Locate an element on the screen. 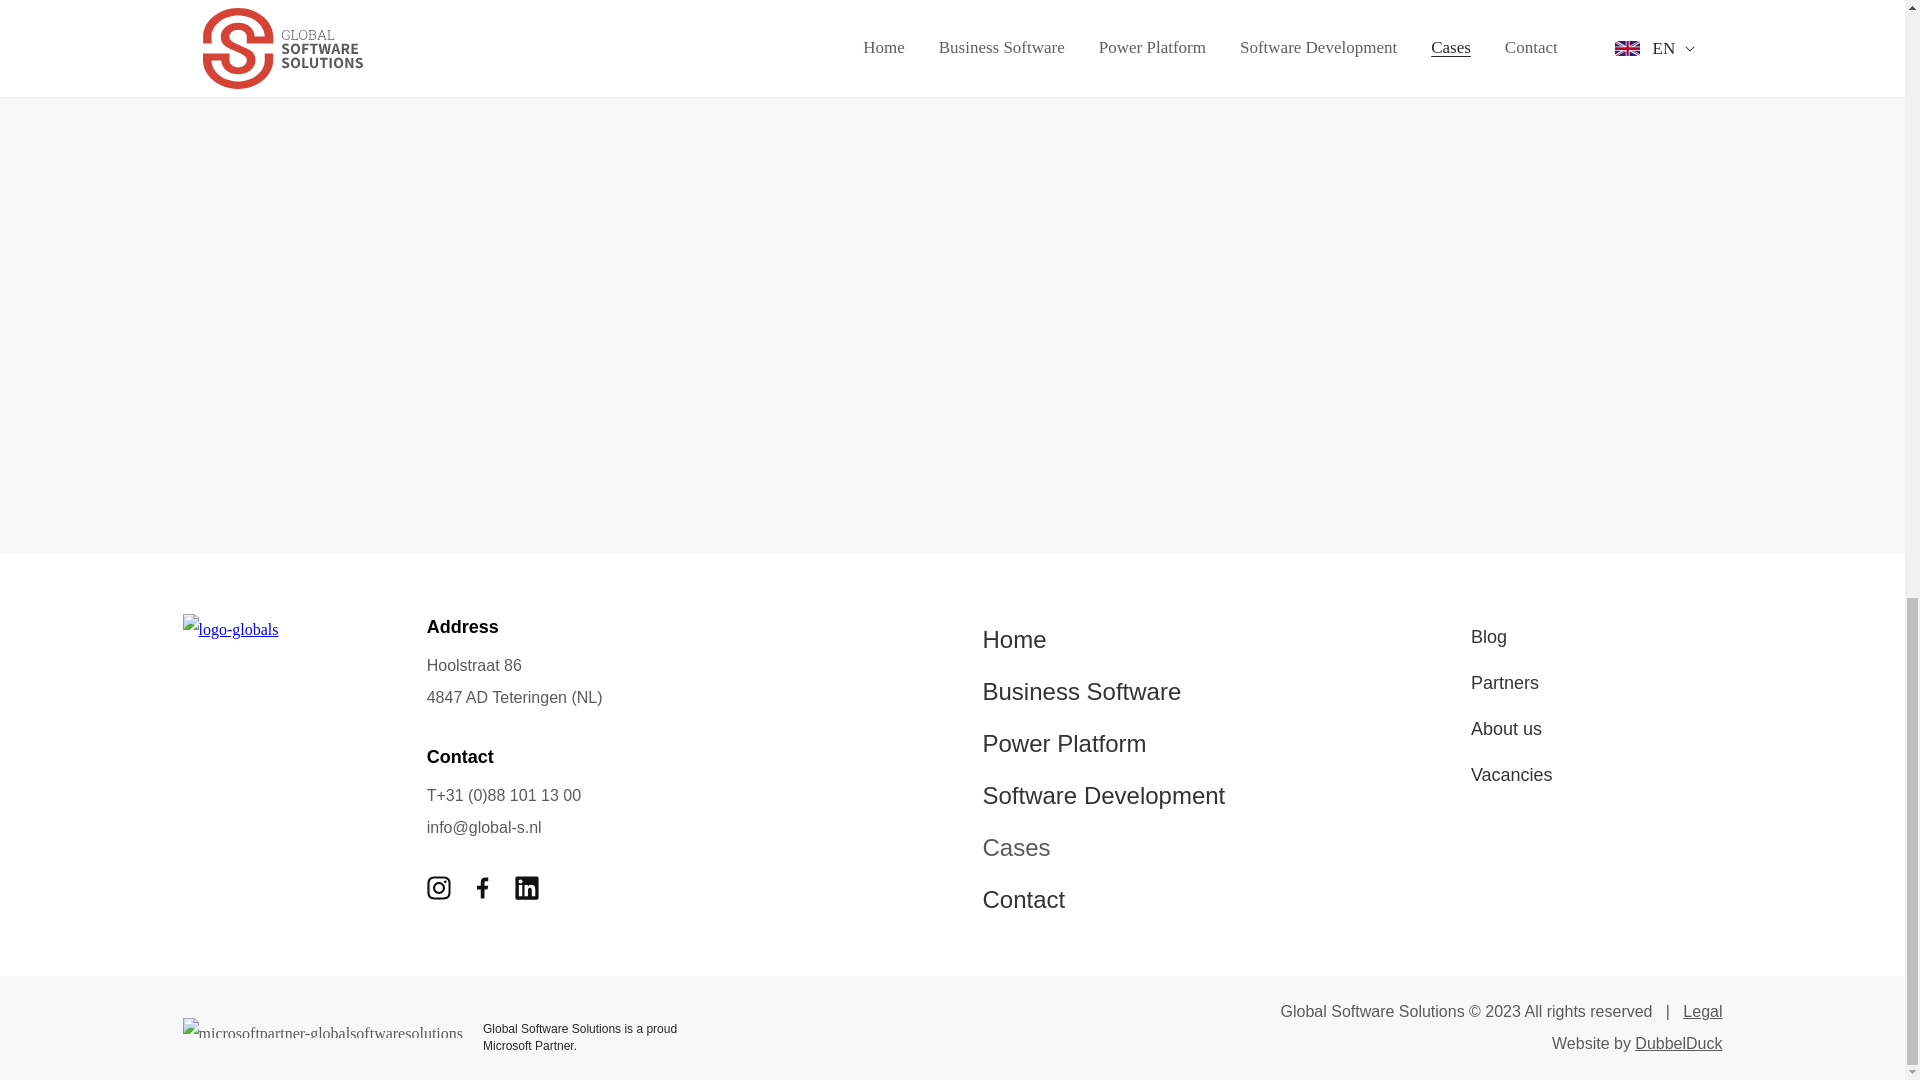 The height and width of the screenshot is (1080, 1920). Vacancies is located at coordinates (1512, 774).